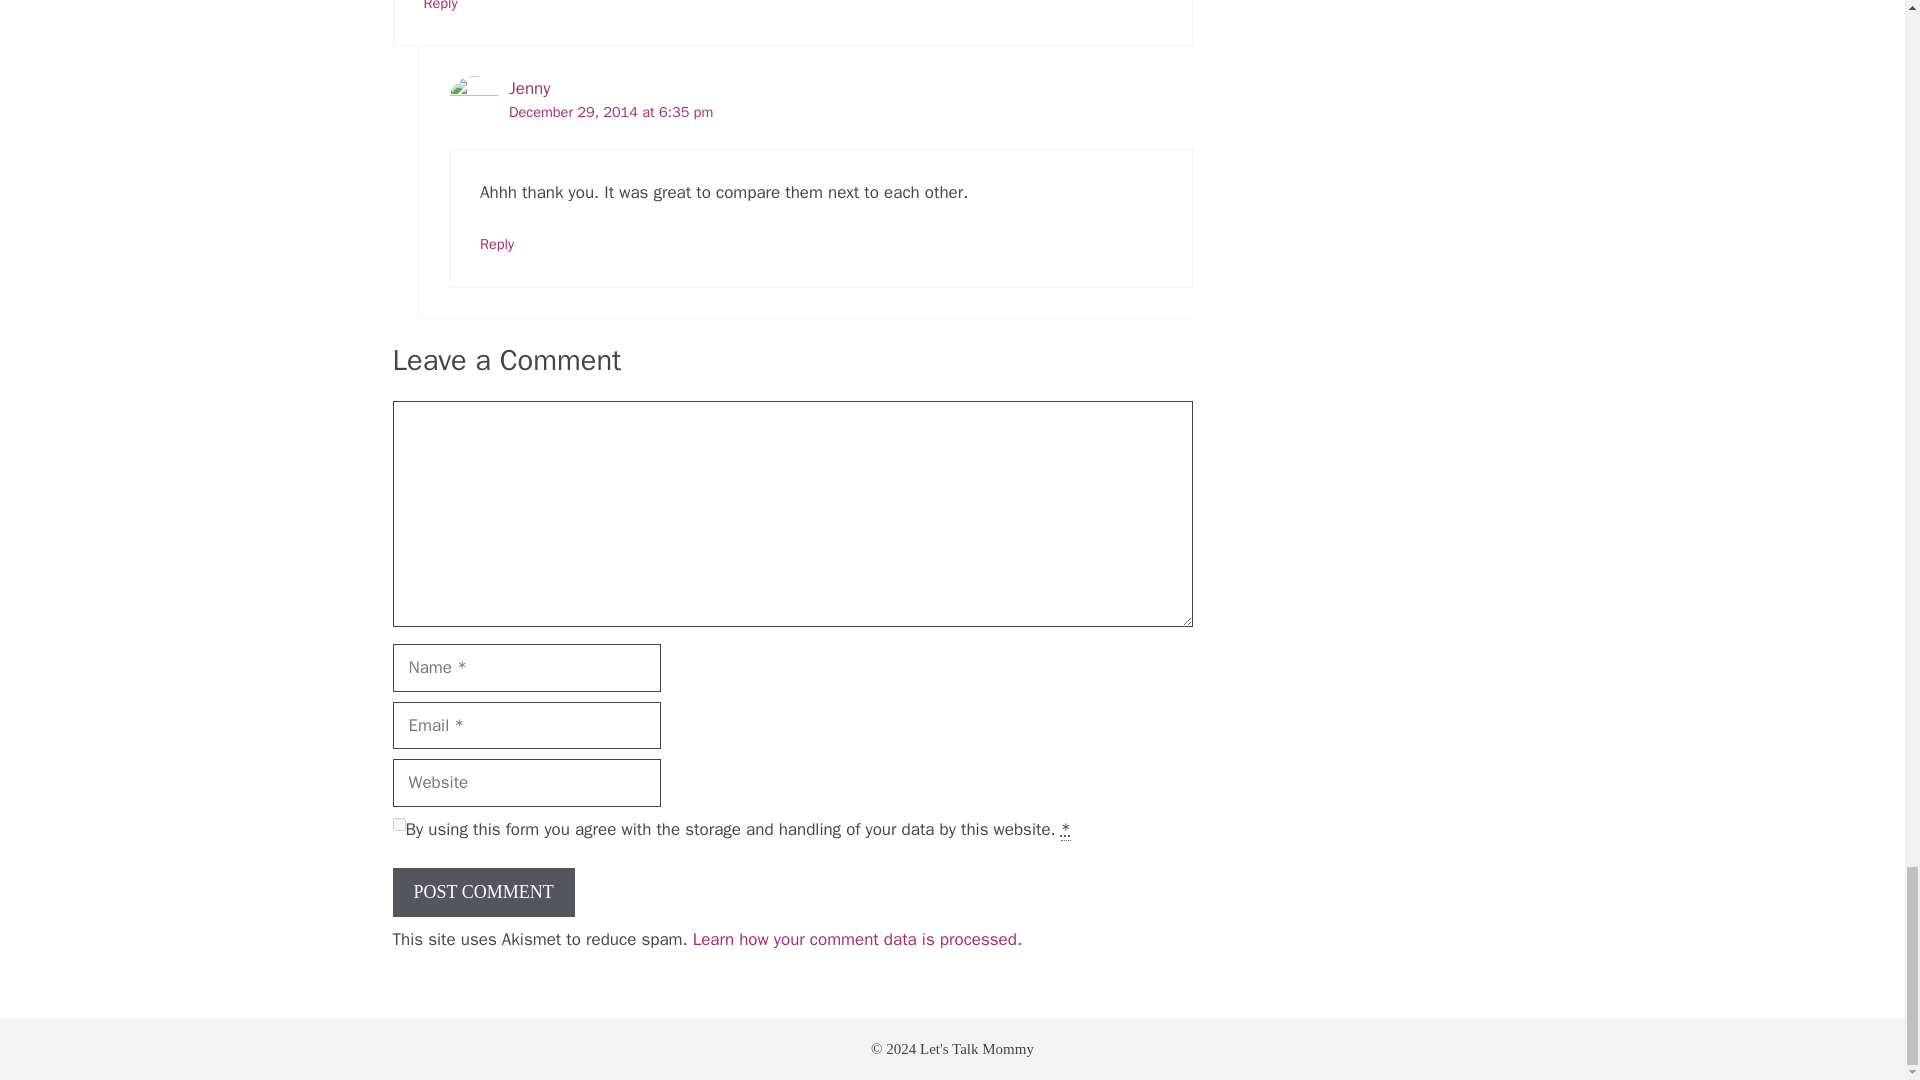 The height and width of the screenshot is (1080, 1920). Describe the element at coordinates (1066, 830) in the screenshot. I see `You need to accept this checkbox` at that location.